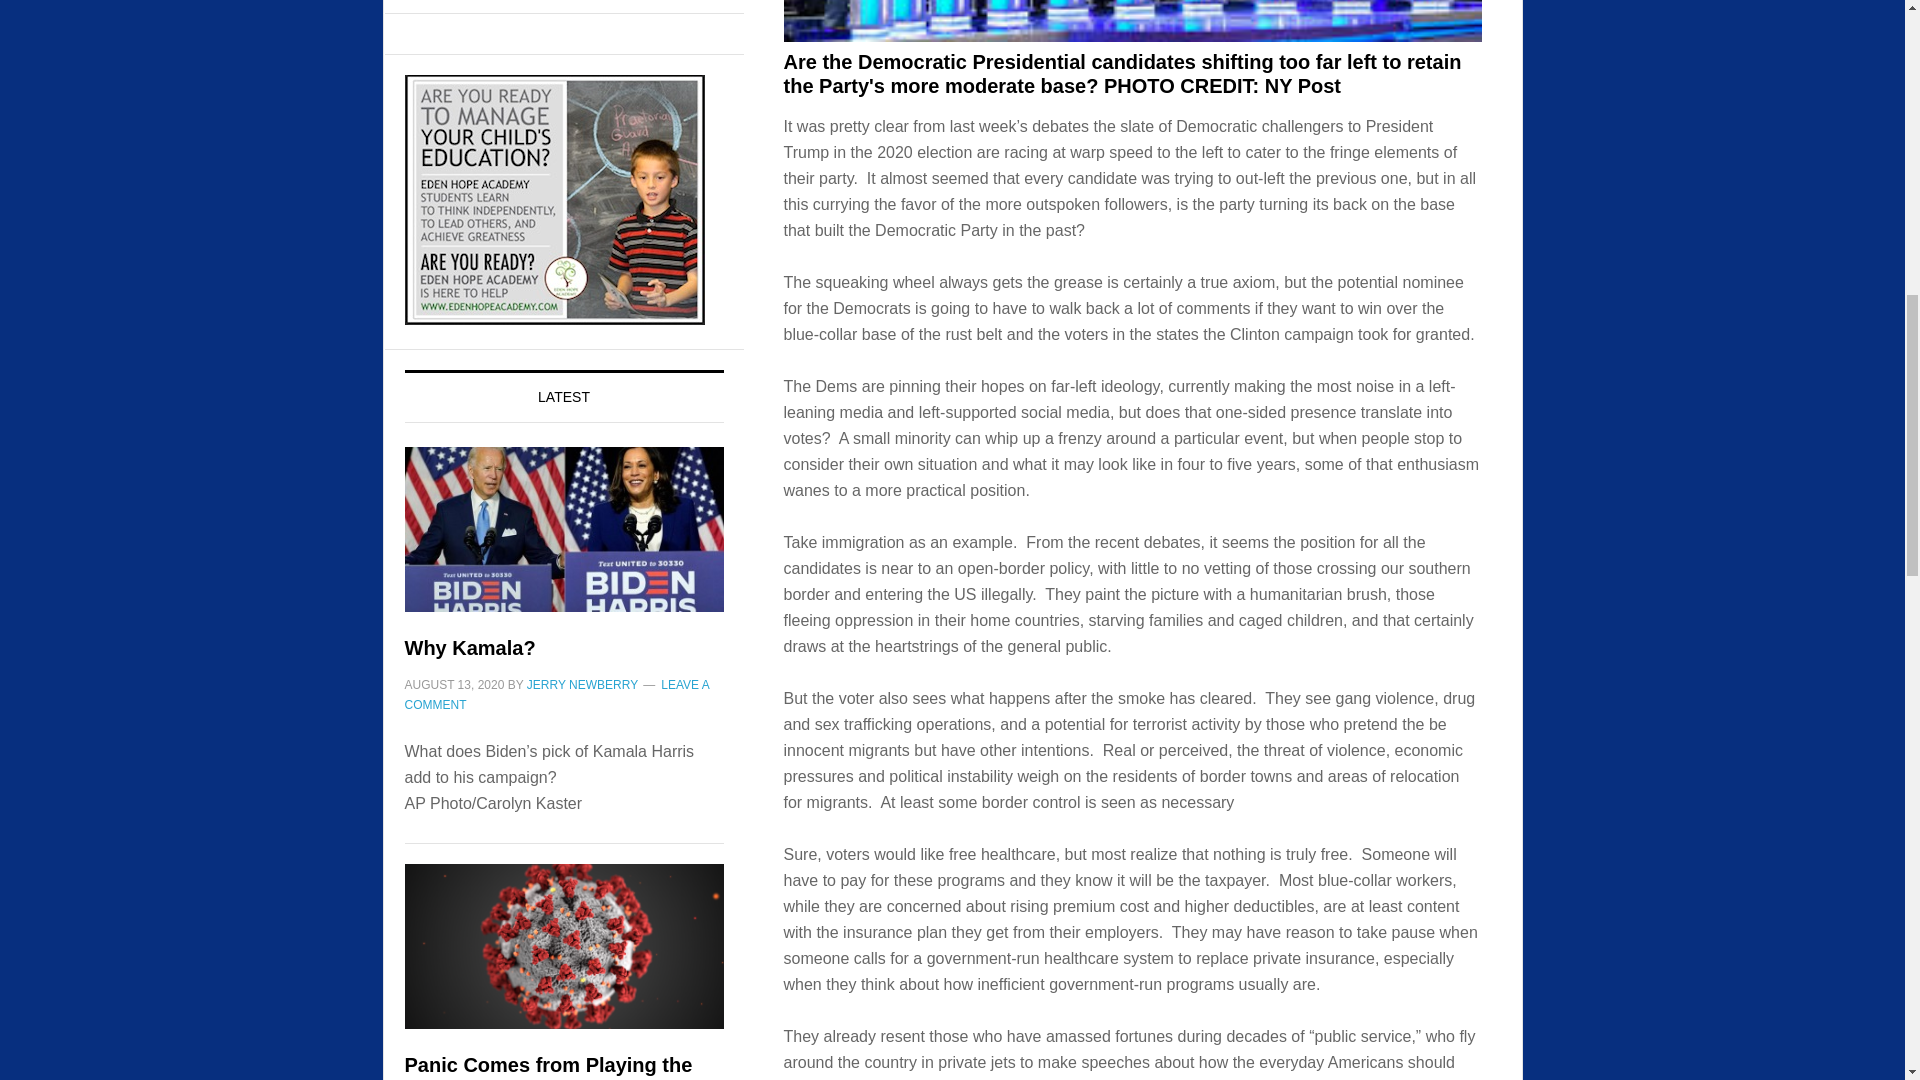  I want to click on Why Kamala?, so click(469, 648).